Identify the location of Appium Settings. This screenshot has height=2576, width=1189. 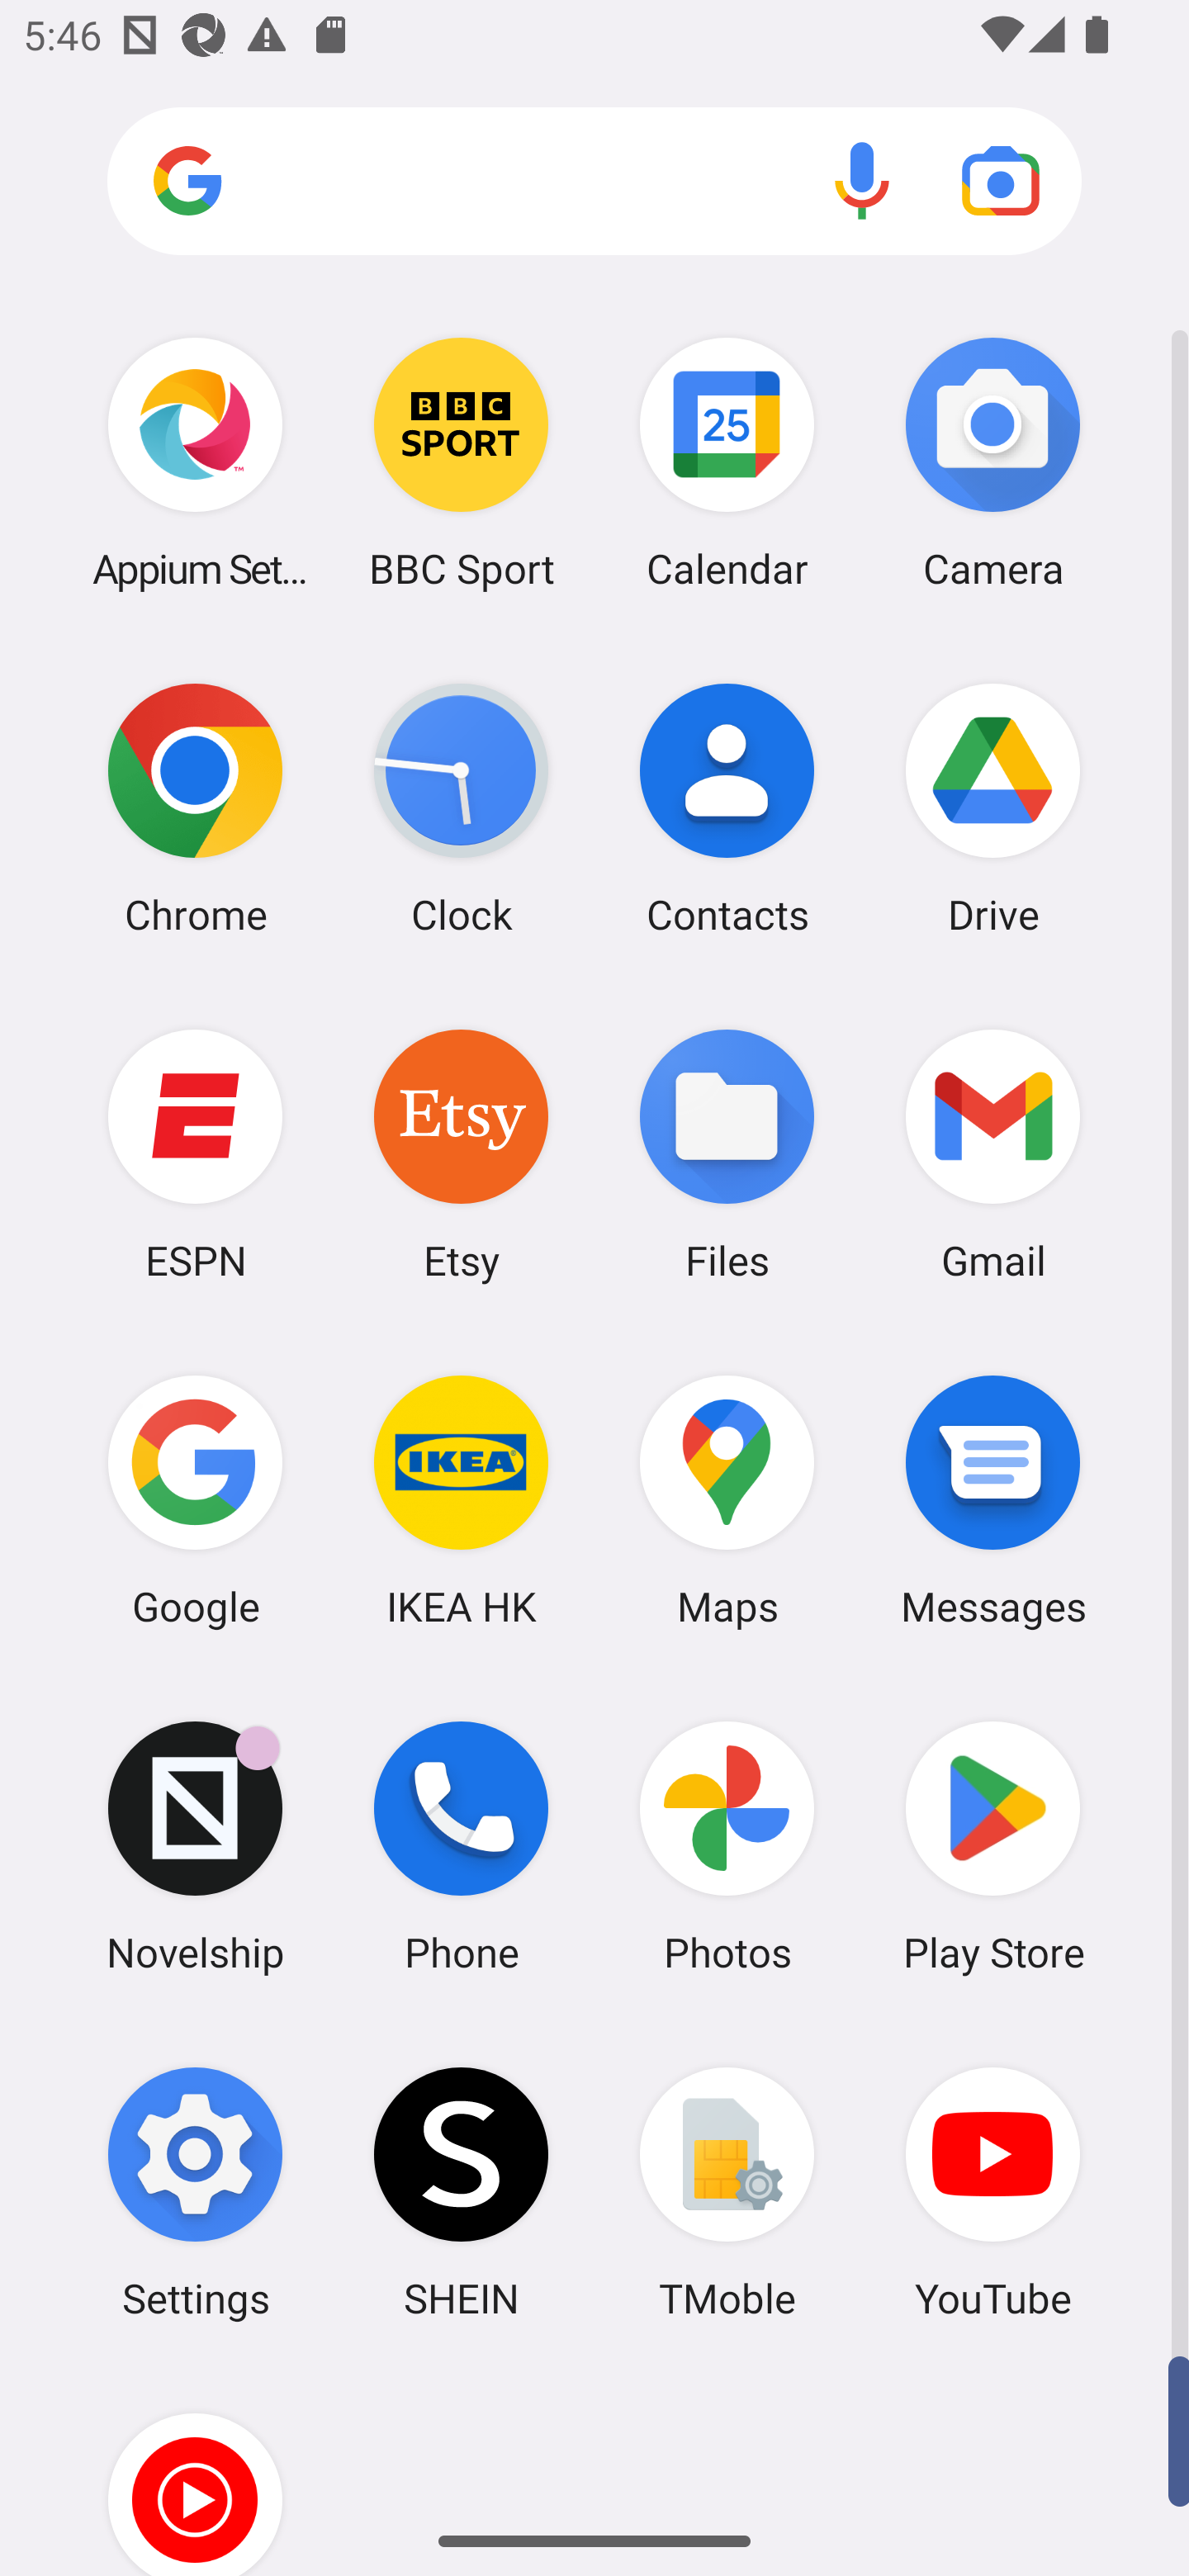
(195, 462).